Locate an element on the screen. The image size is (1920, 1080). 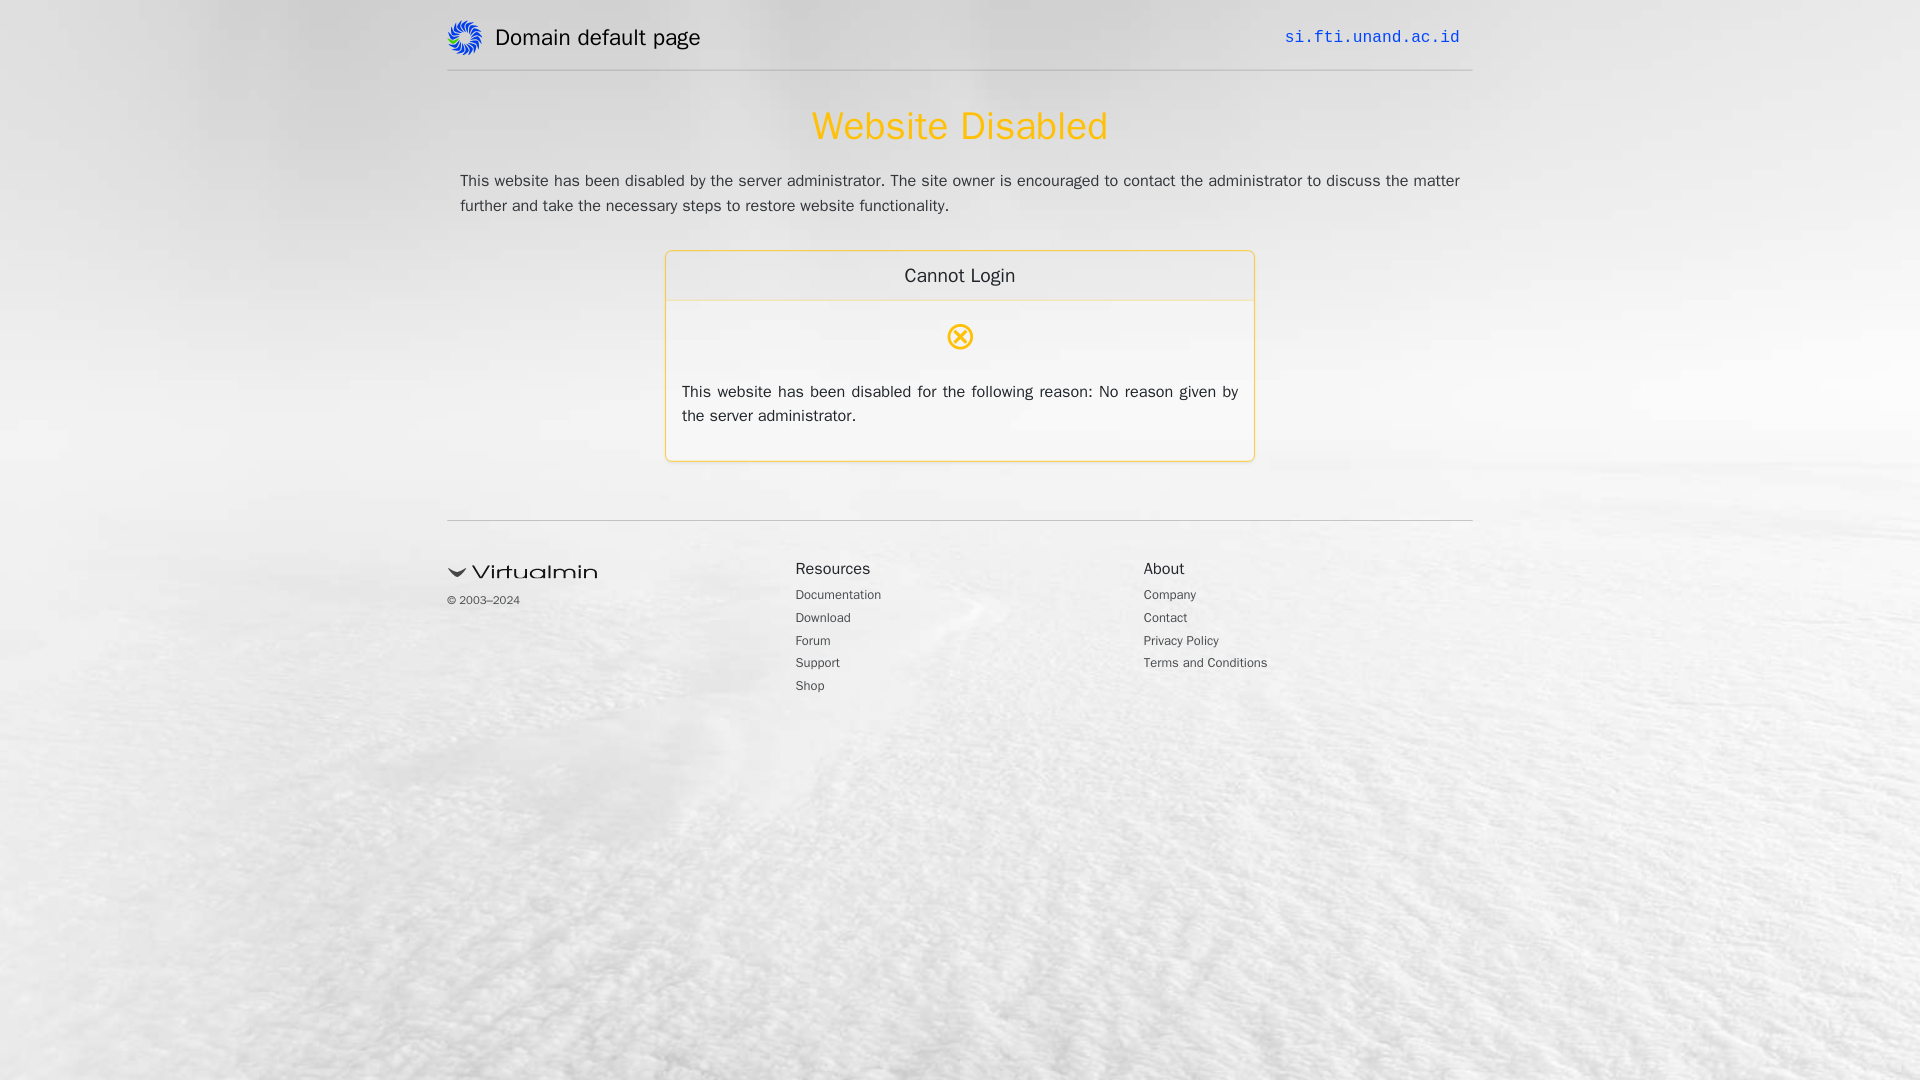
Support is located at coordinates (823, 664).